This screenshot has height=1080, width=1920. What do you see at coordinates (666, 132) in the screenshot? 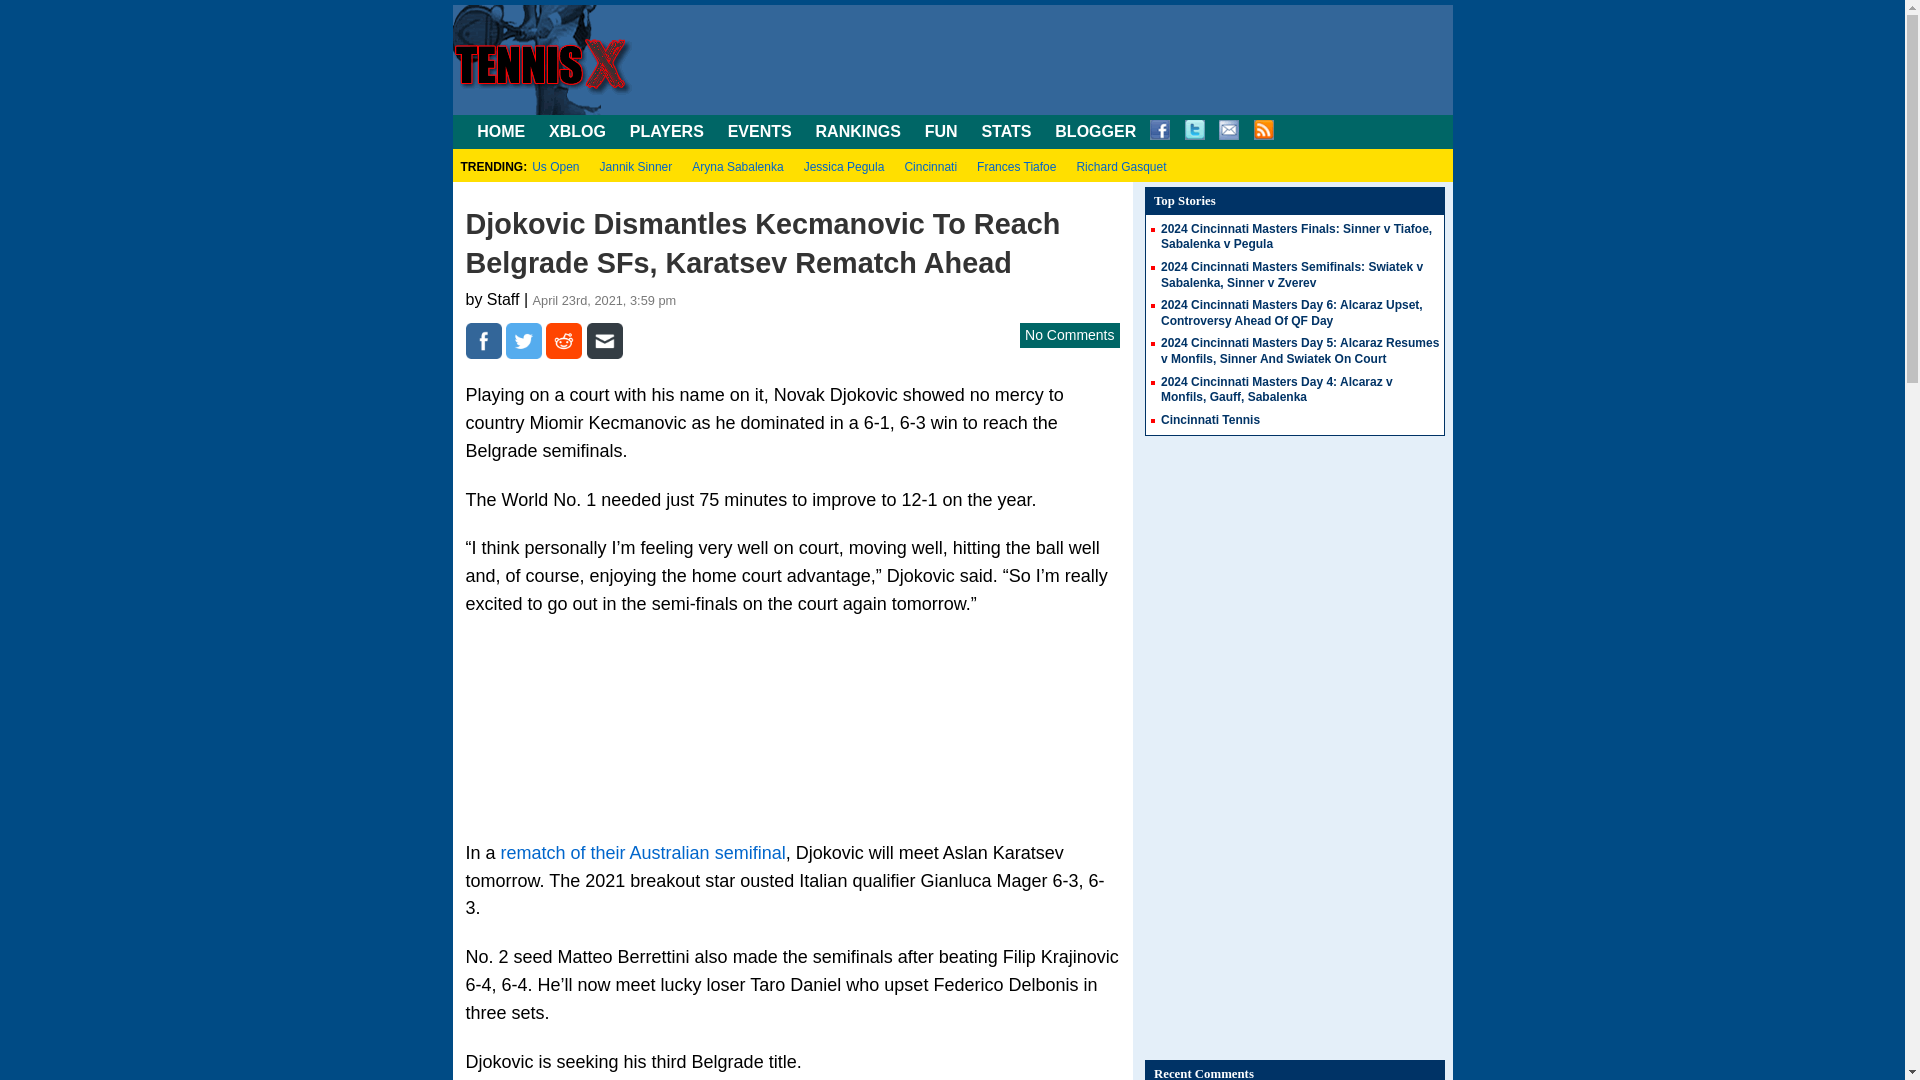
I see `PLAYERS` at bounding box center [666, 132].